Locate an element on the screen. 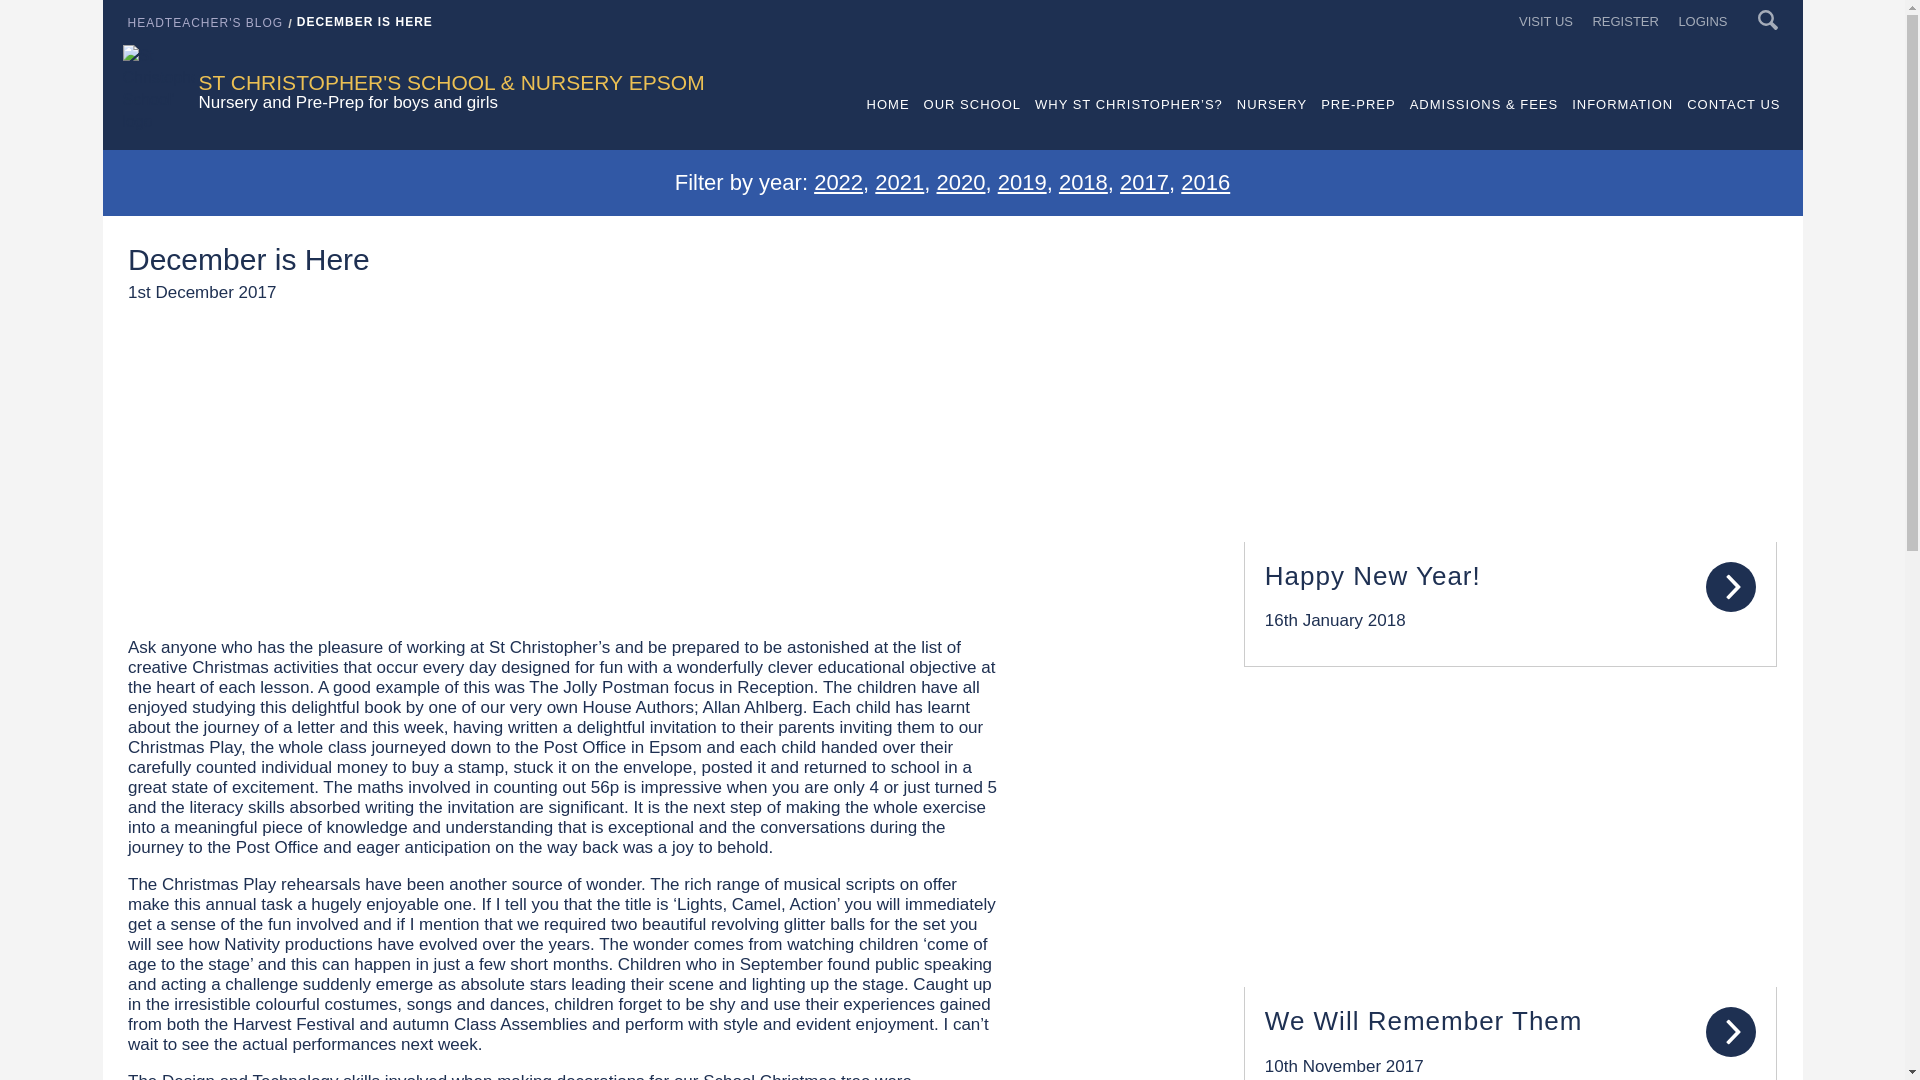 The image size is (1920, 1080). Search is located at coordinates (1768, 20).